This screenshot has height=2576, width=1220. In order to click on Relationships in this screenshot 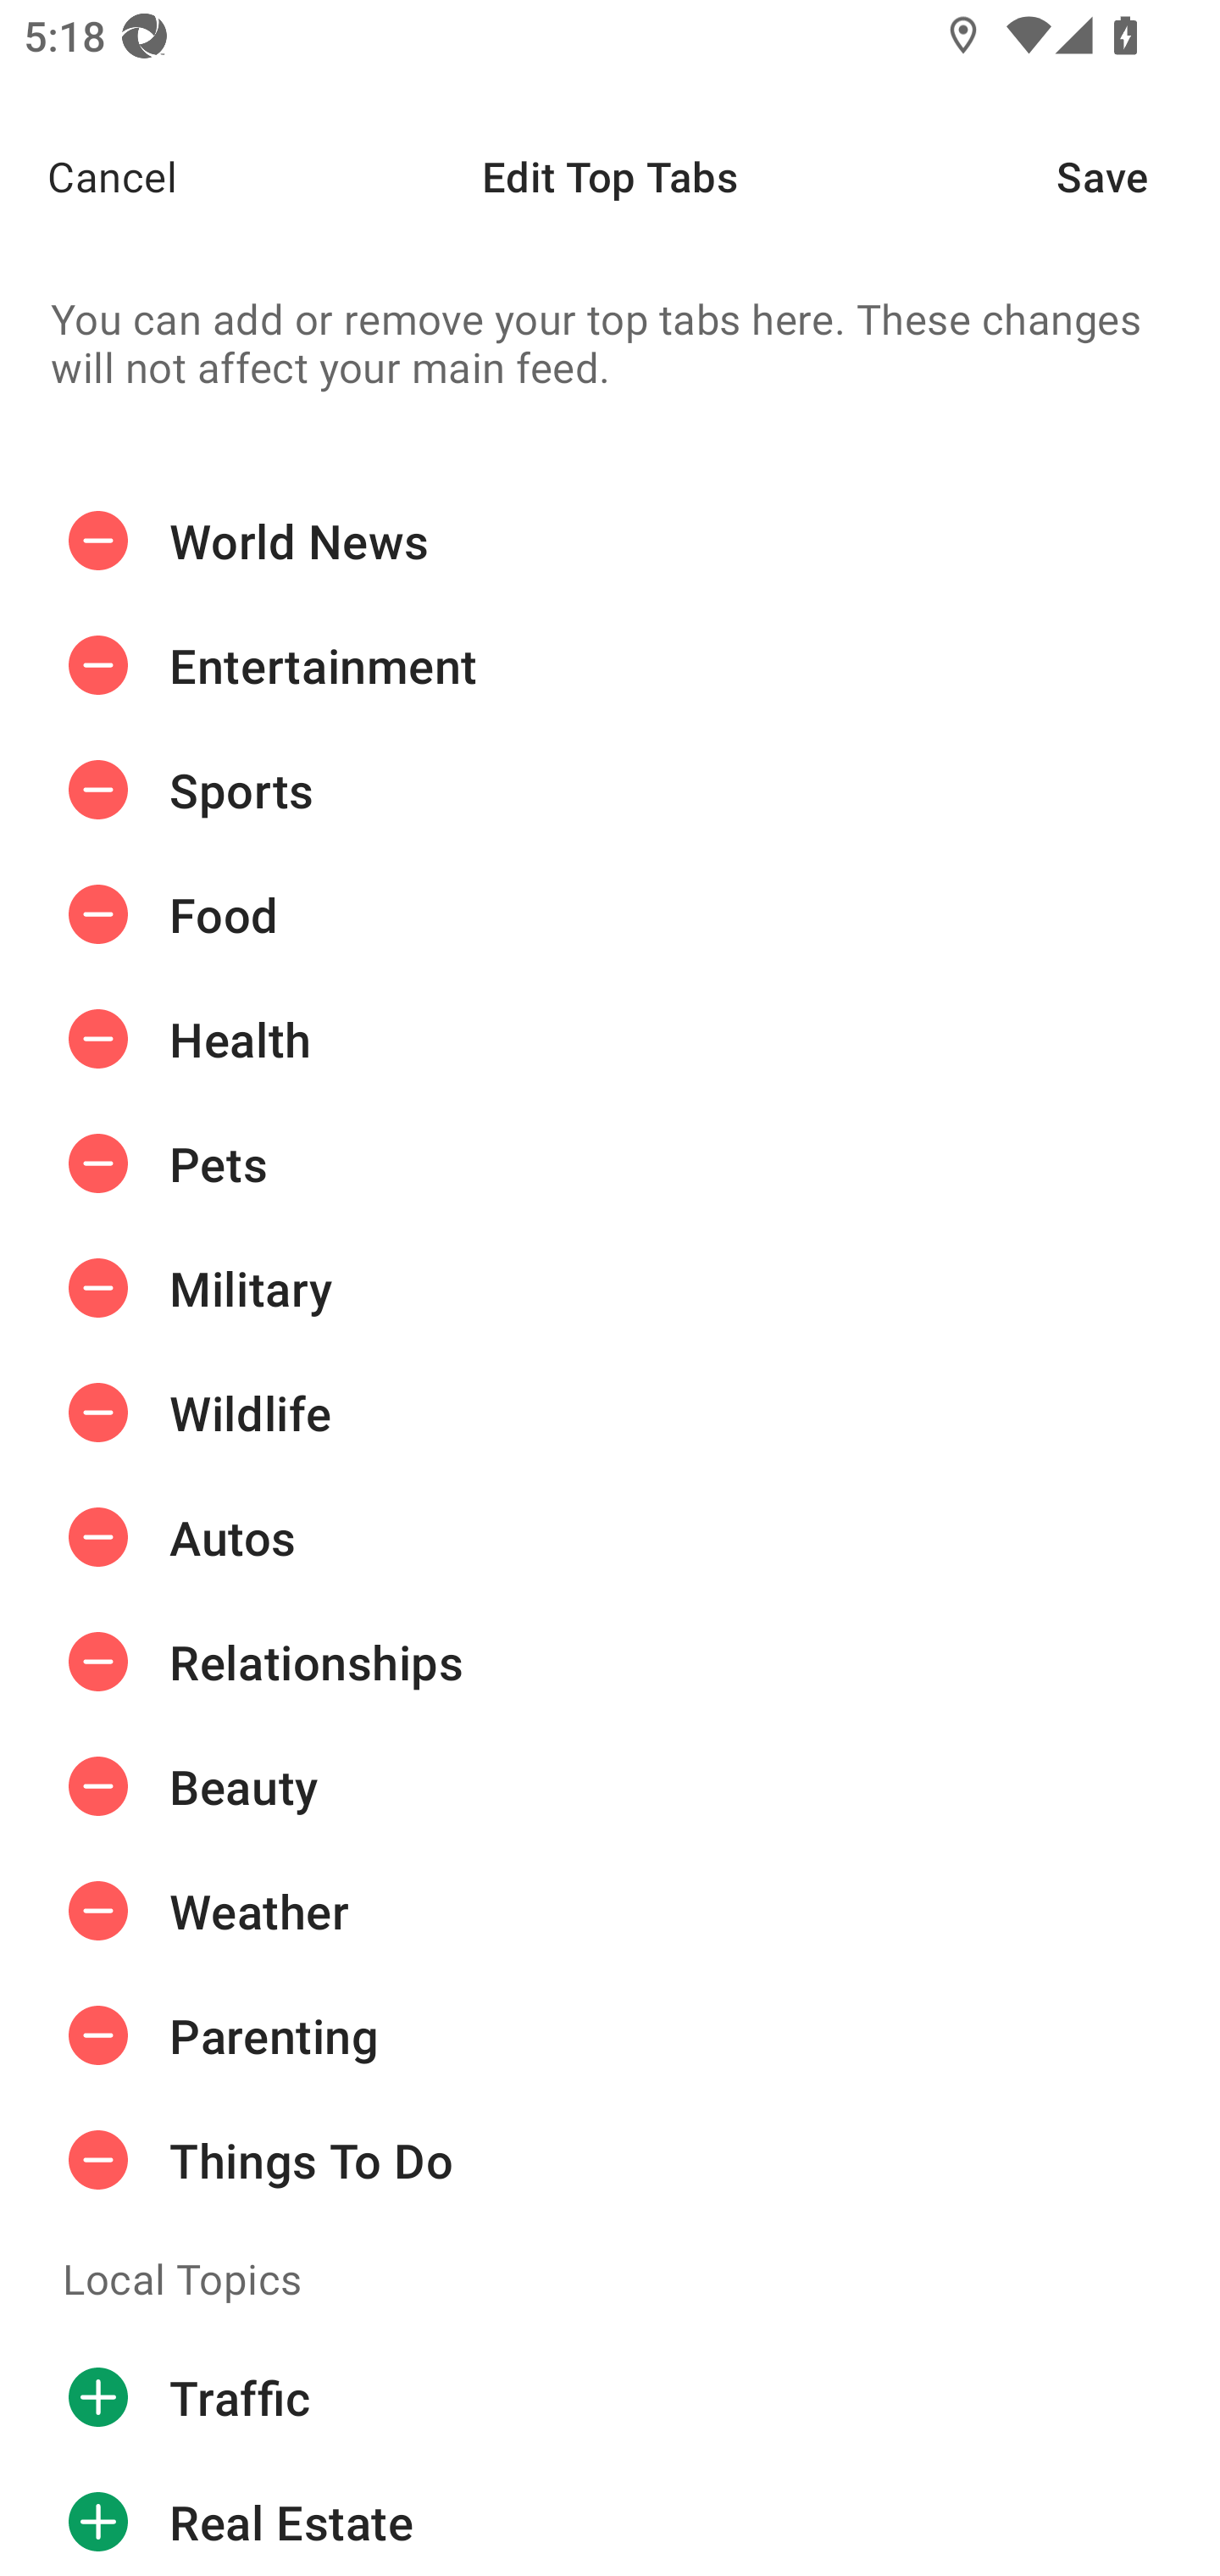, I will do `click(610, 1661)`.